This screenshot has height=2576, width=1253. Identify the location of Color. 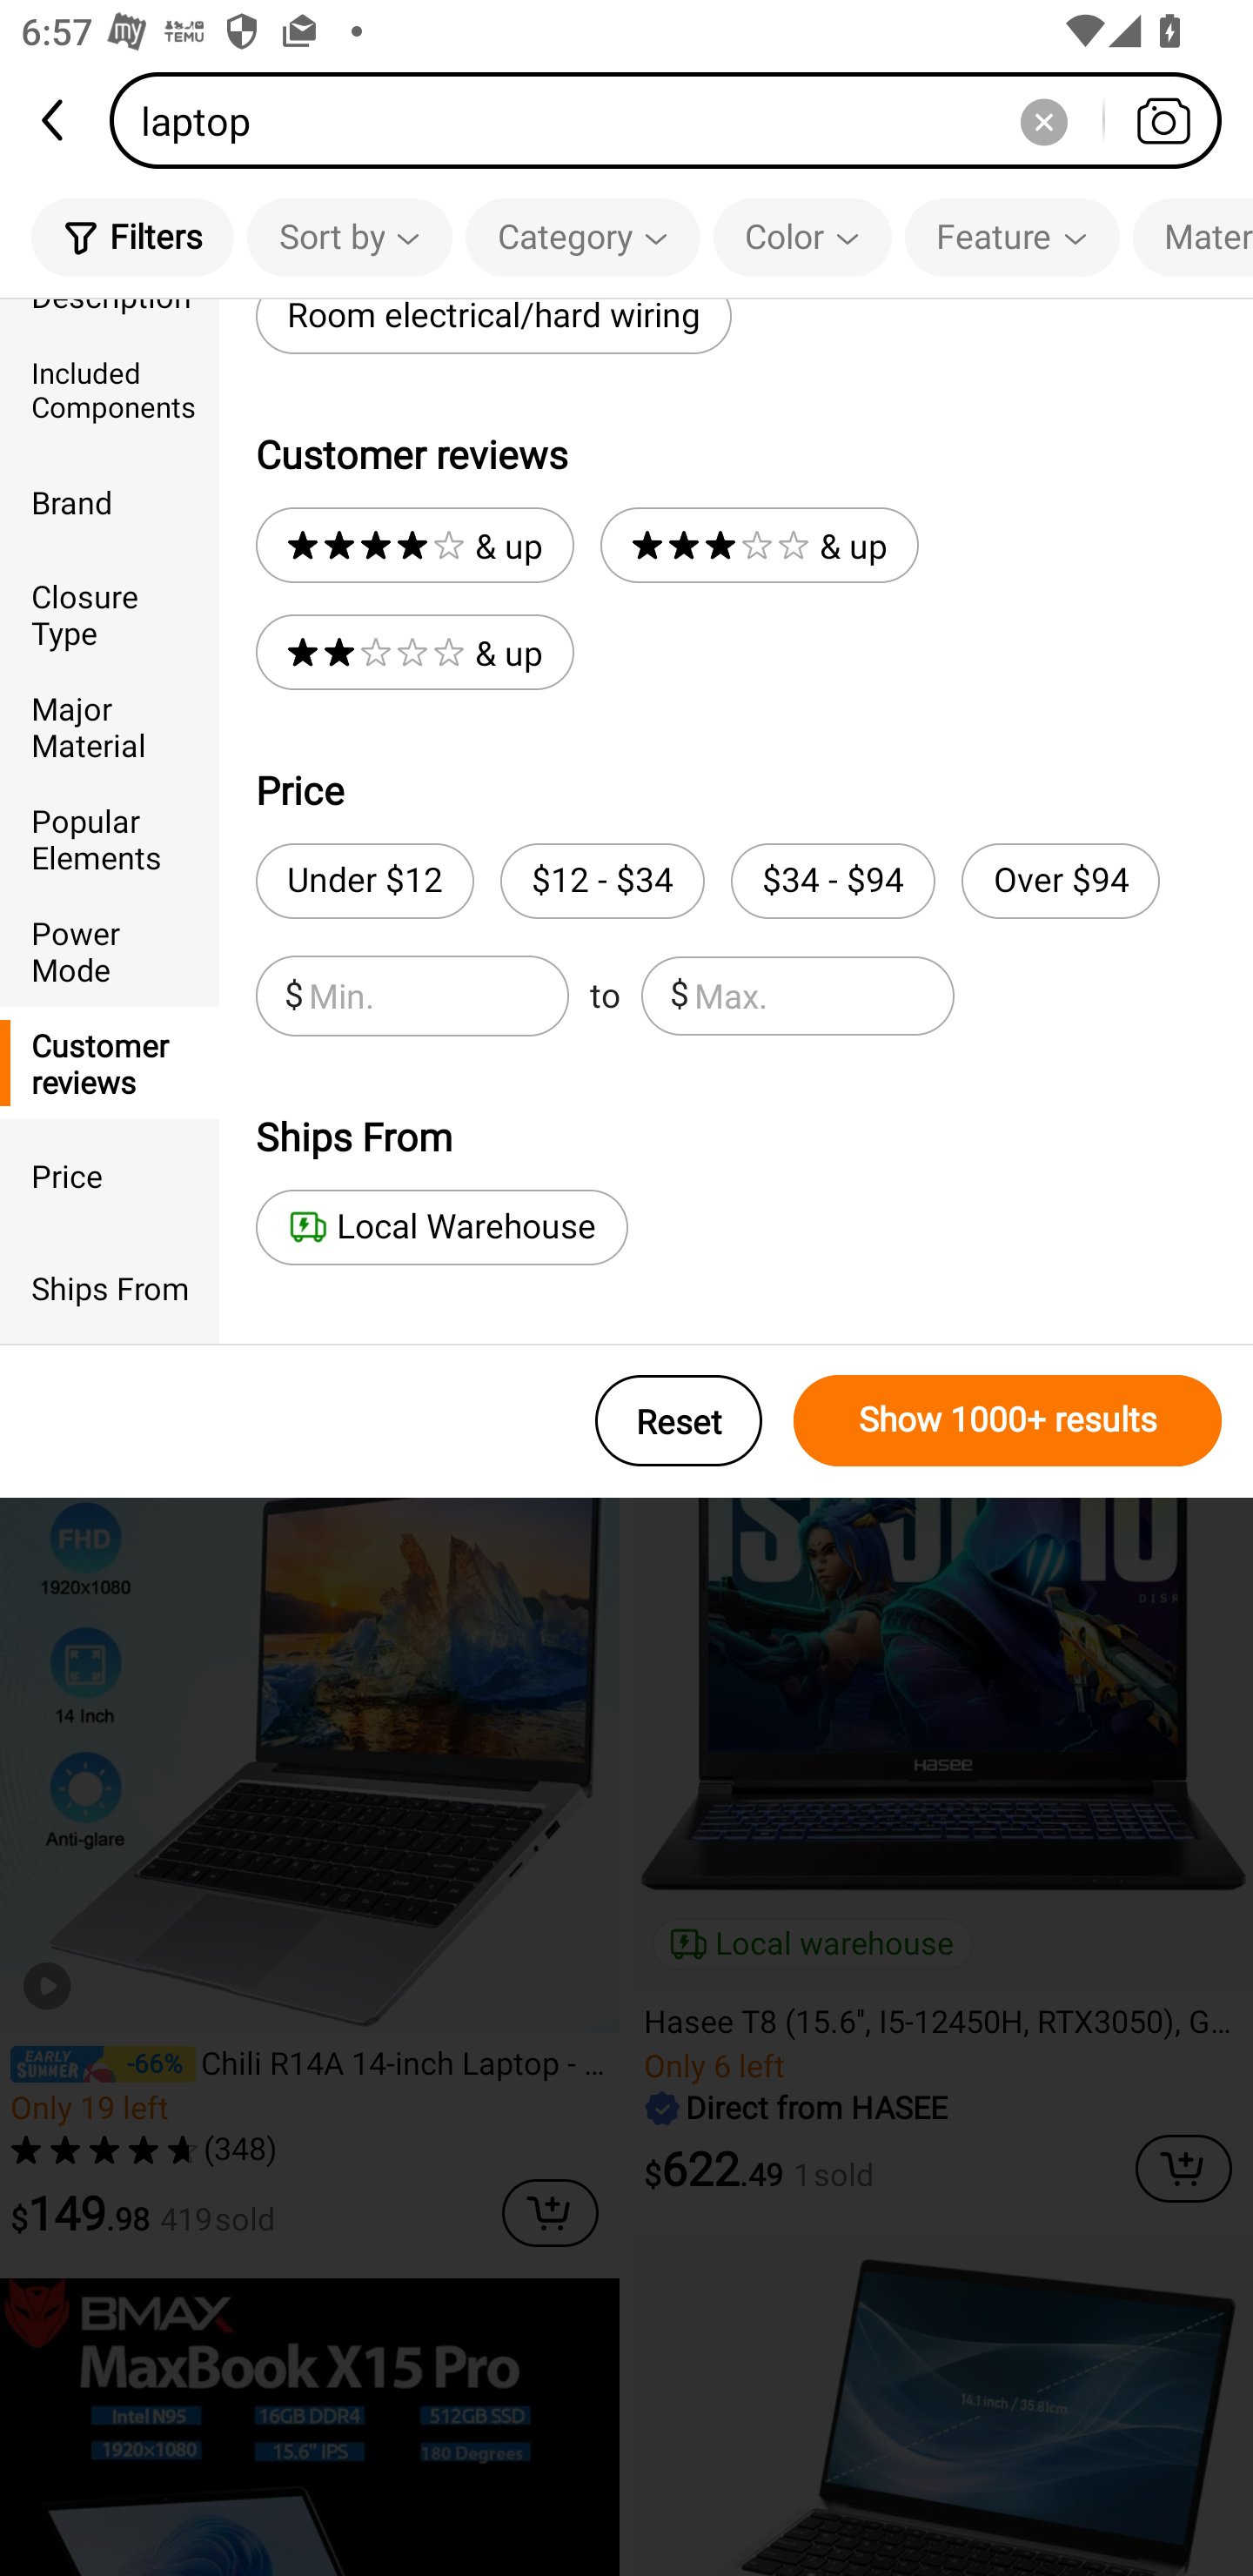
(802, 237).